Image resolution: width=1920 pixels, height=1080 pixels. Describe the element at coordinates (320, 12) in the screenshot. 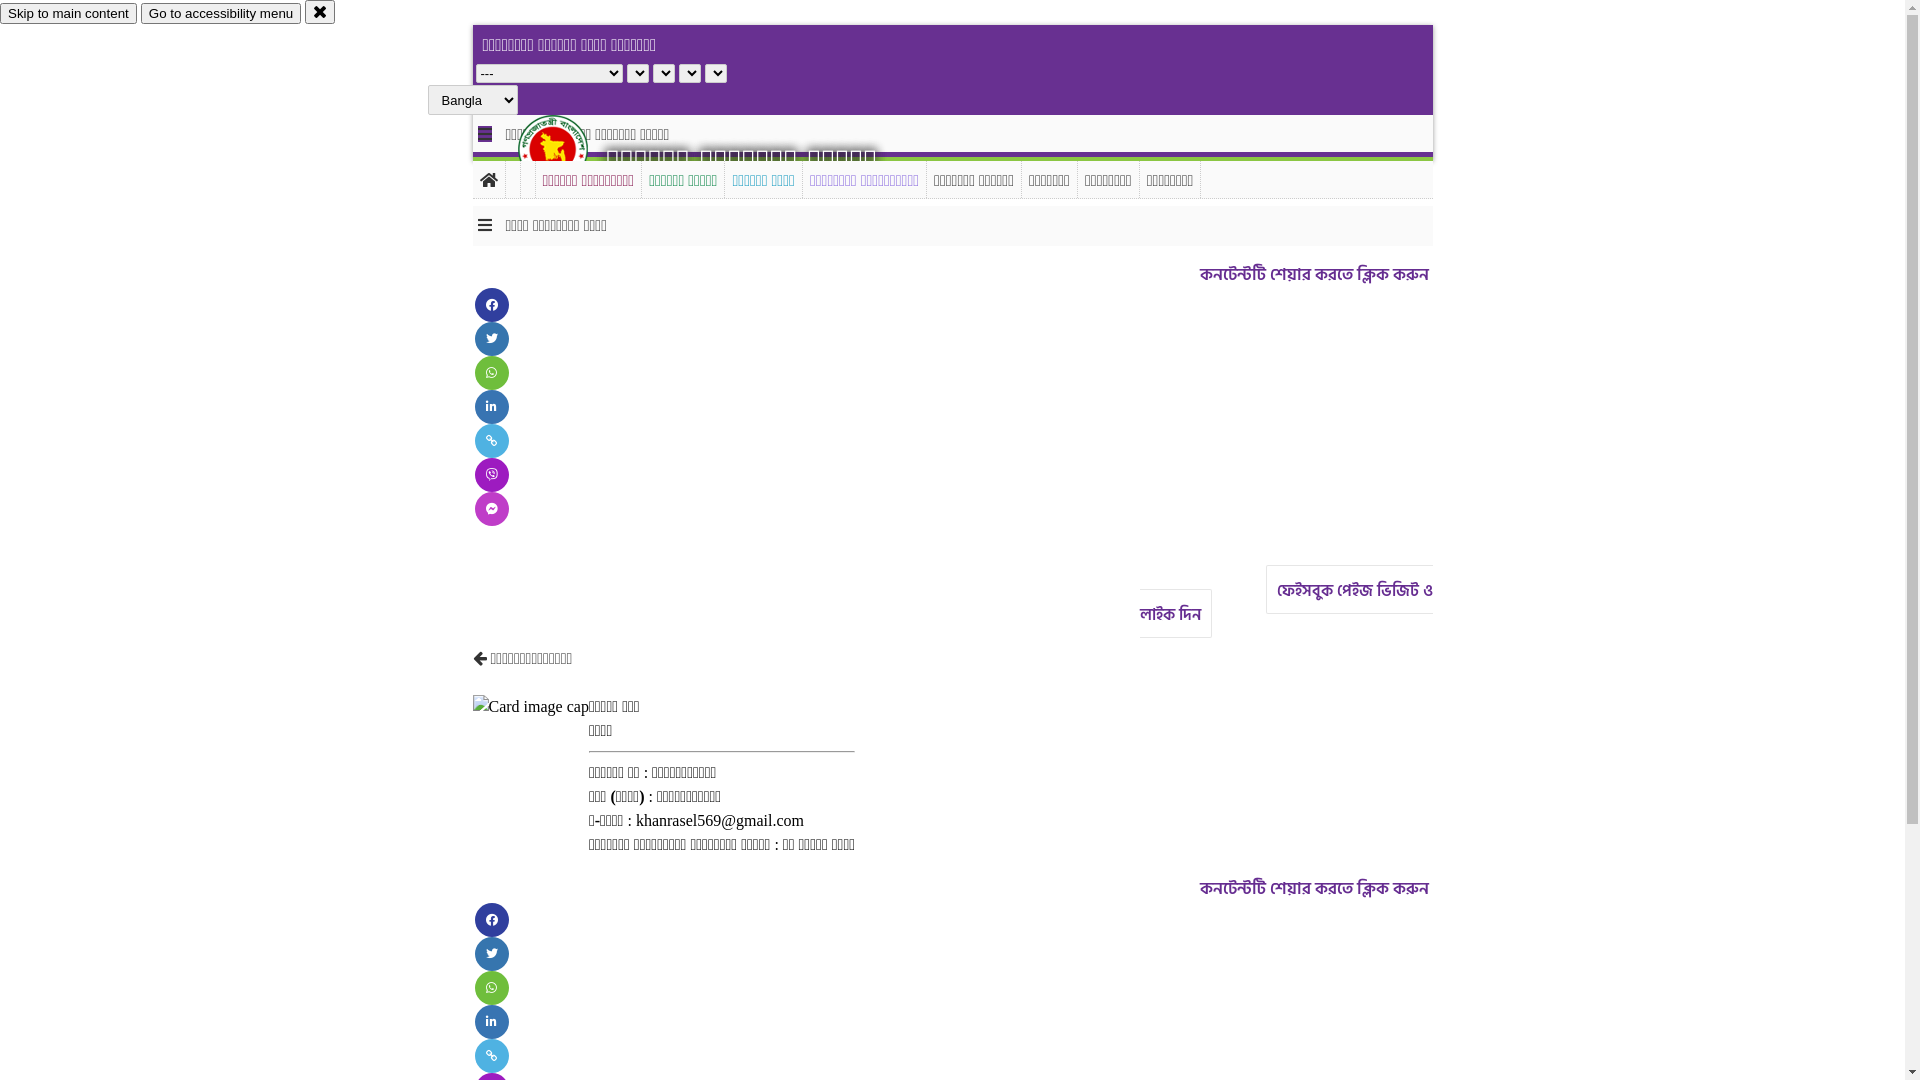

I see `close` at that location.